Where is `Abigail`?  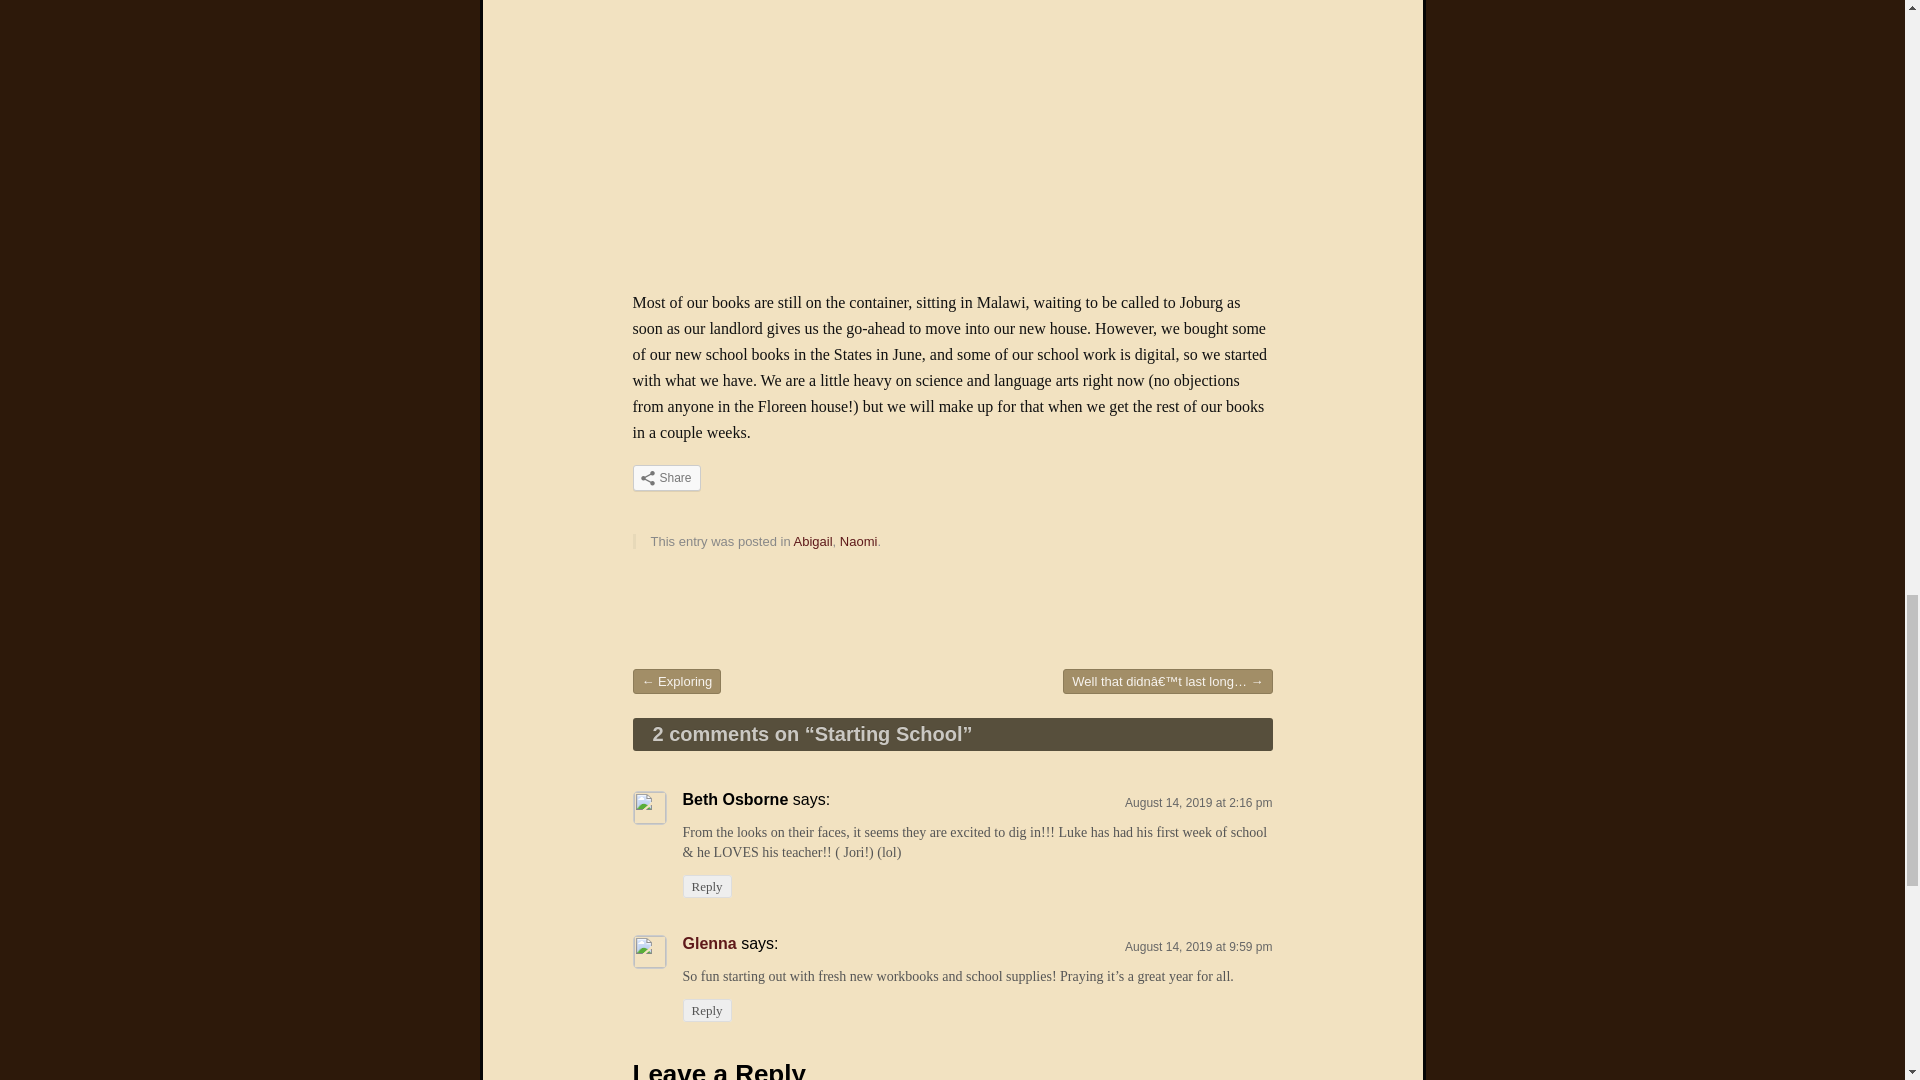 Abigail is located at coordinates (814, 540).